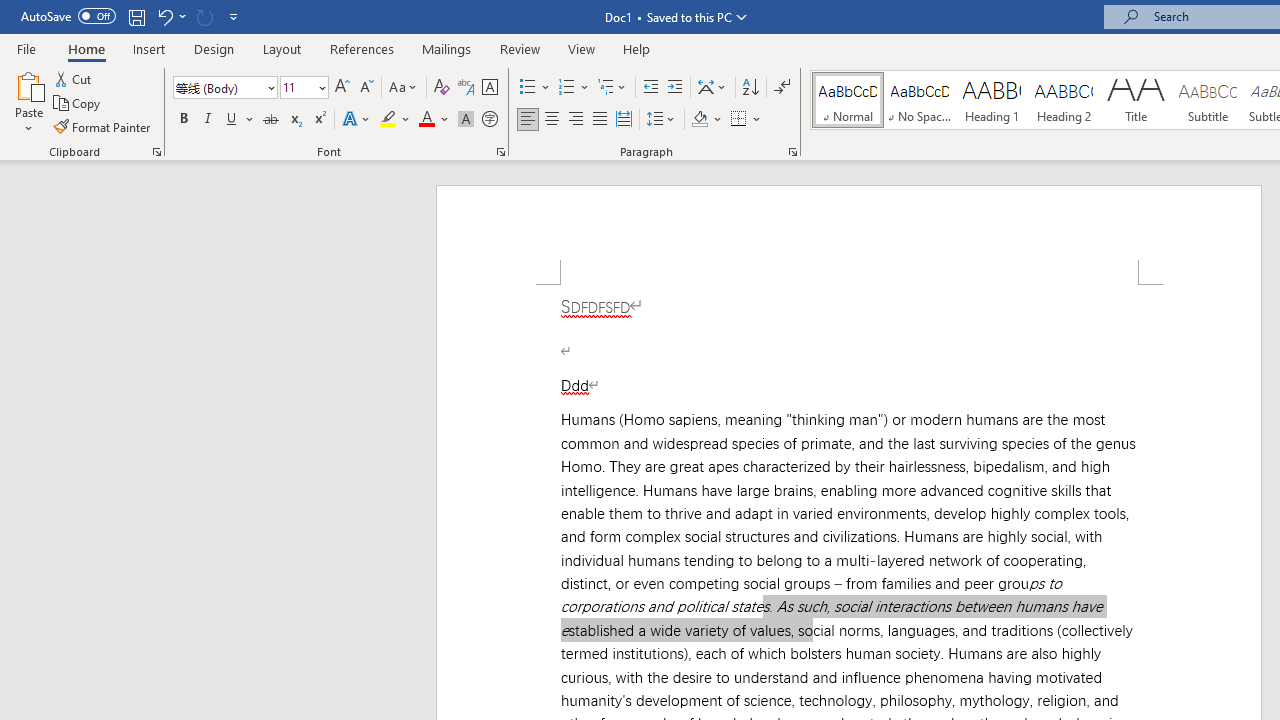 This screenshot has width=1280, height=720. What do you see at coordinates (294, 120) in the screenshot?
I see `Subscript` at bounding box center [294, 120].